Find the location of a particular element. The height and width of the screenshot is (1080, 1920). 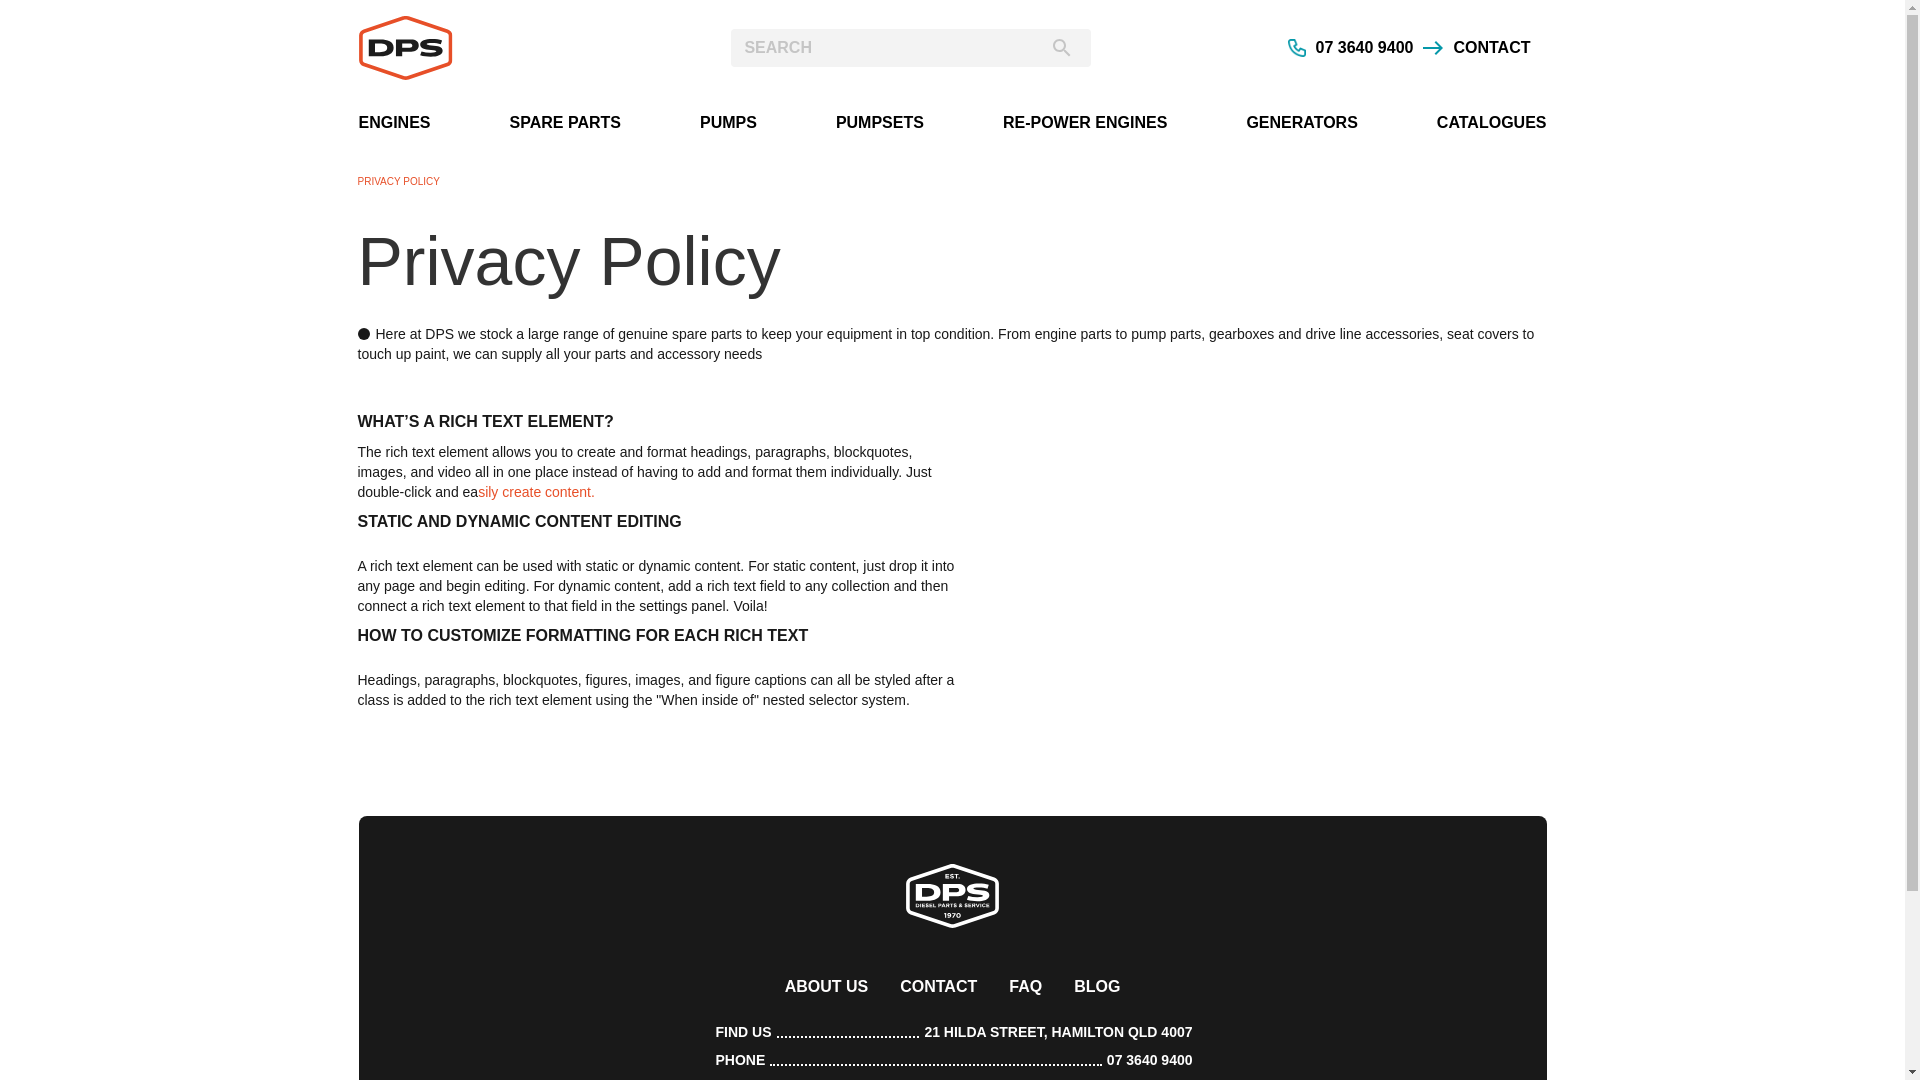

BLOG is located at coordinates (1097, 987).